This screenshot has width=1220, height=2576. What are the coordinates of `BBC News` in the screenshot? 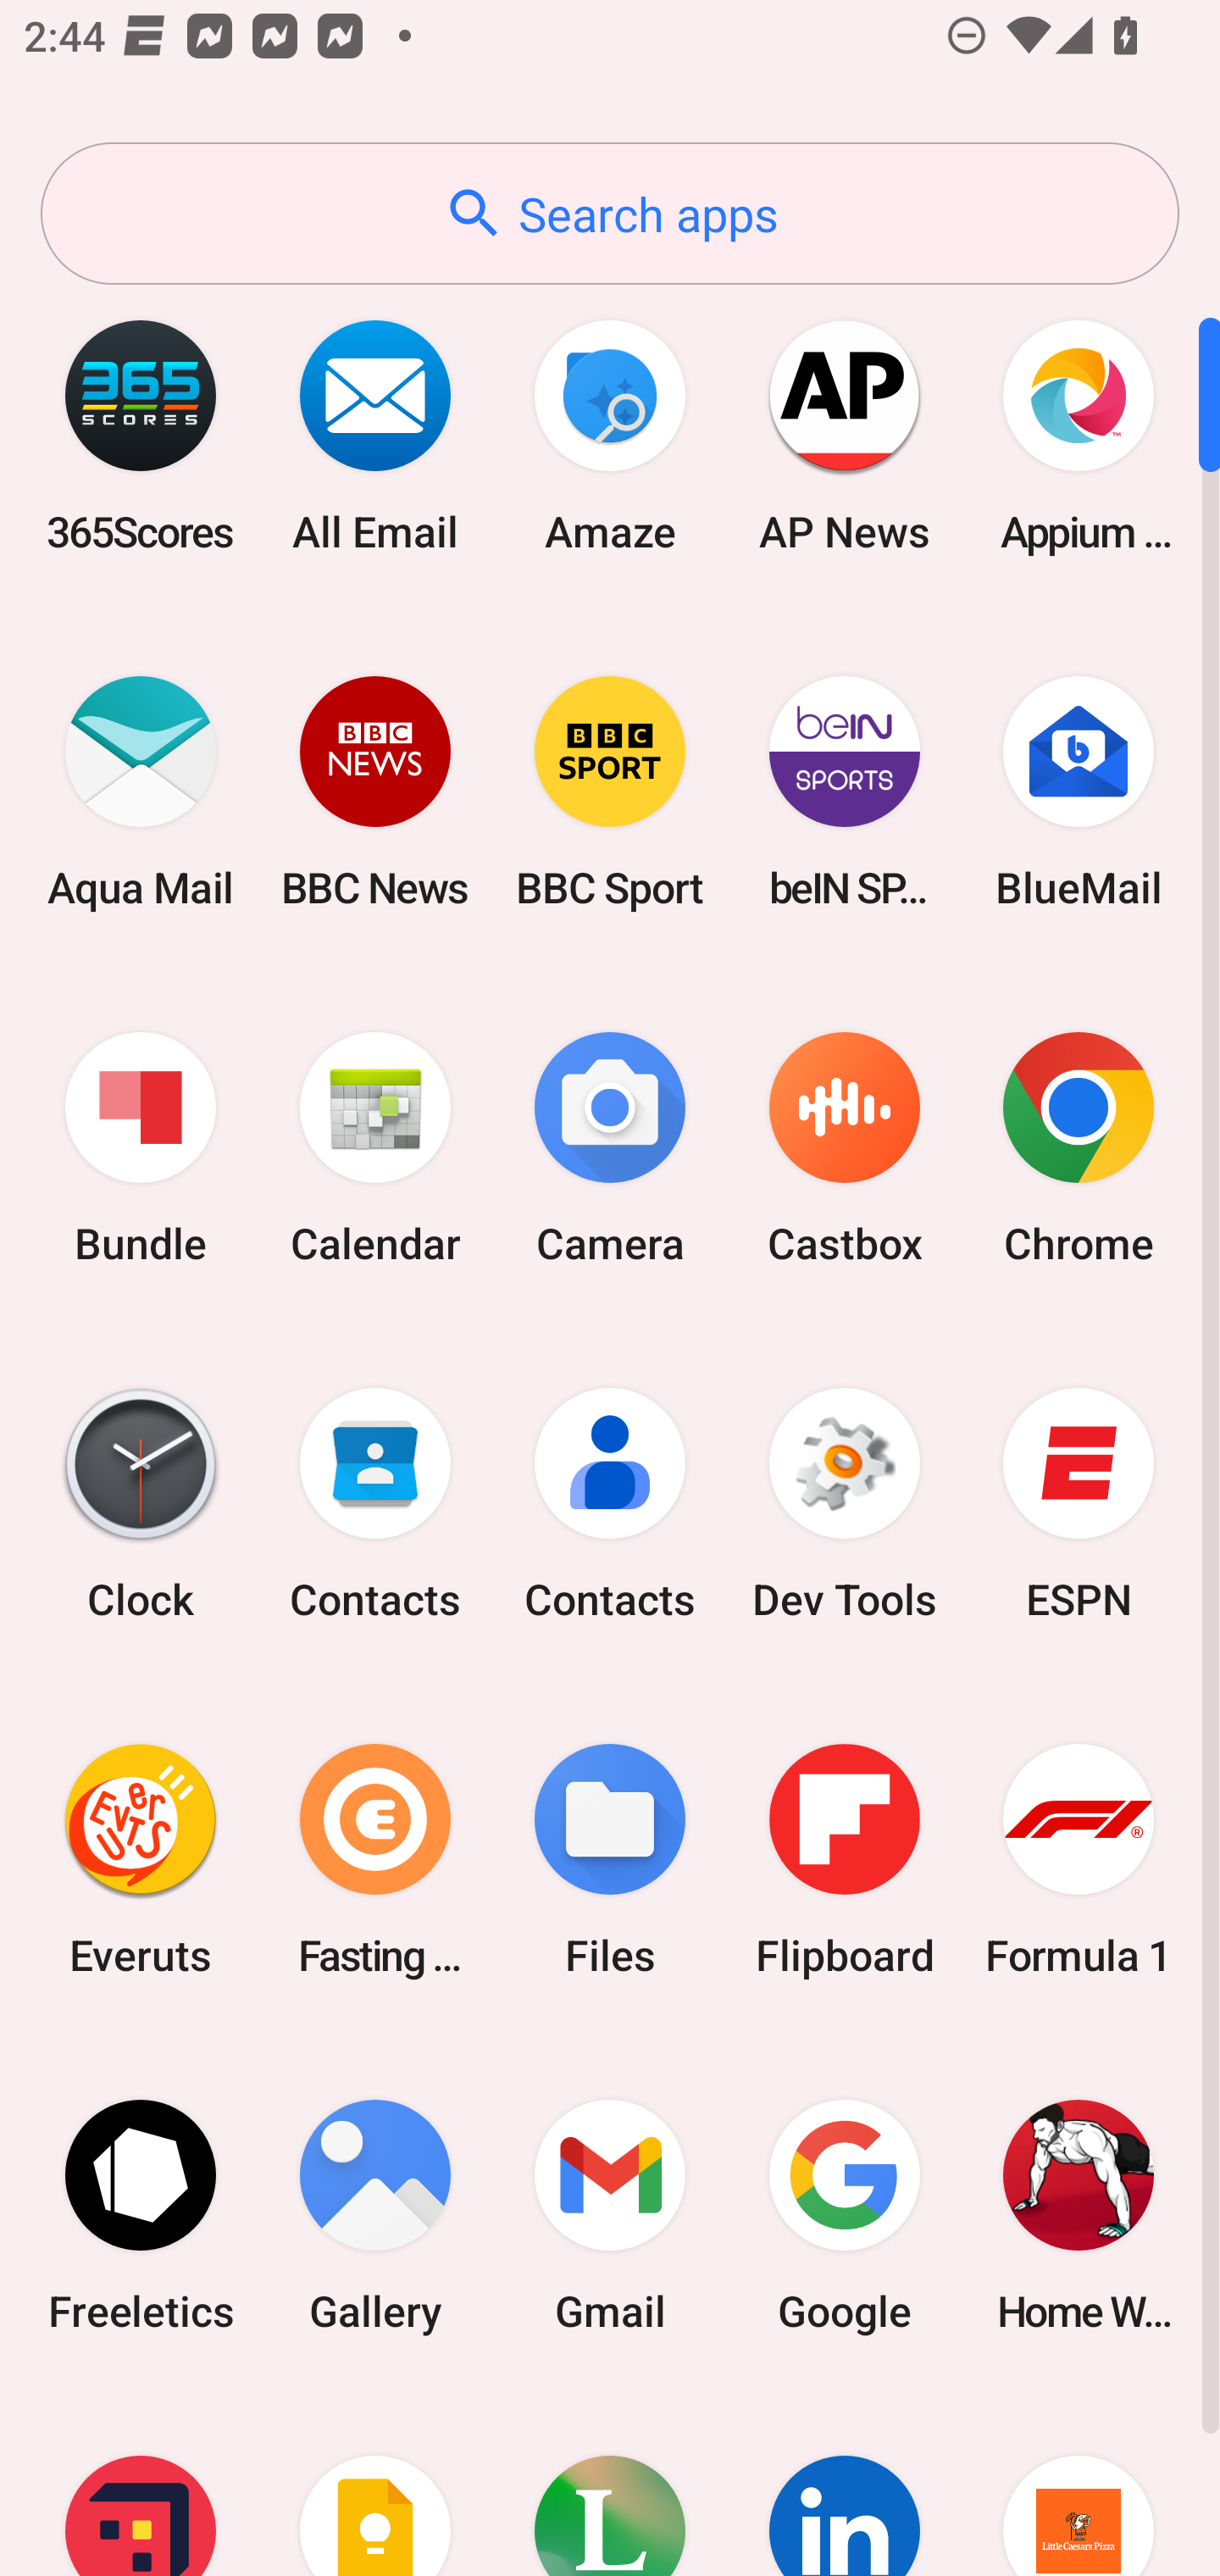 It's located at (375, 791).